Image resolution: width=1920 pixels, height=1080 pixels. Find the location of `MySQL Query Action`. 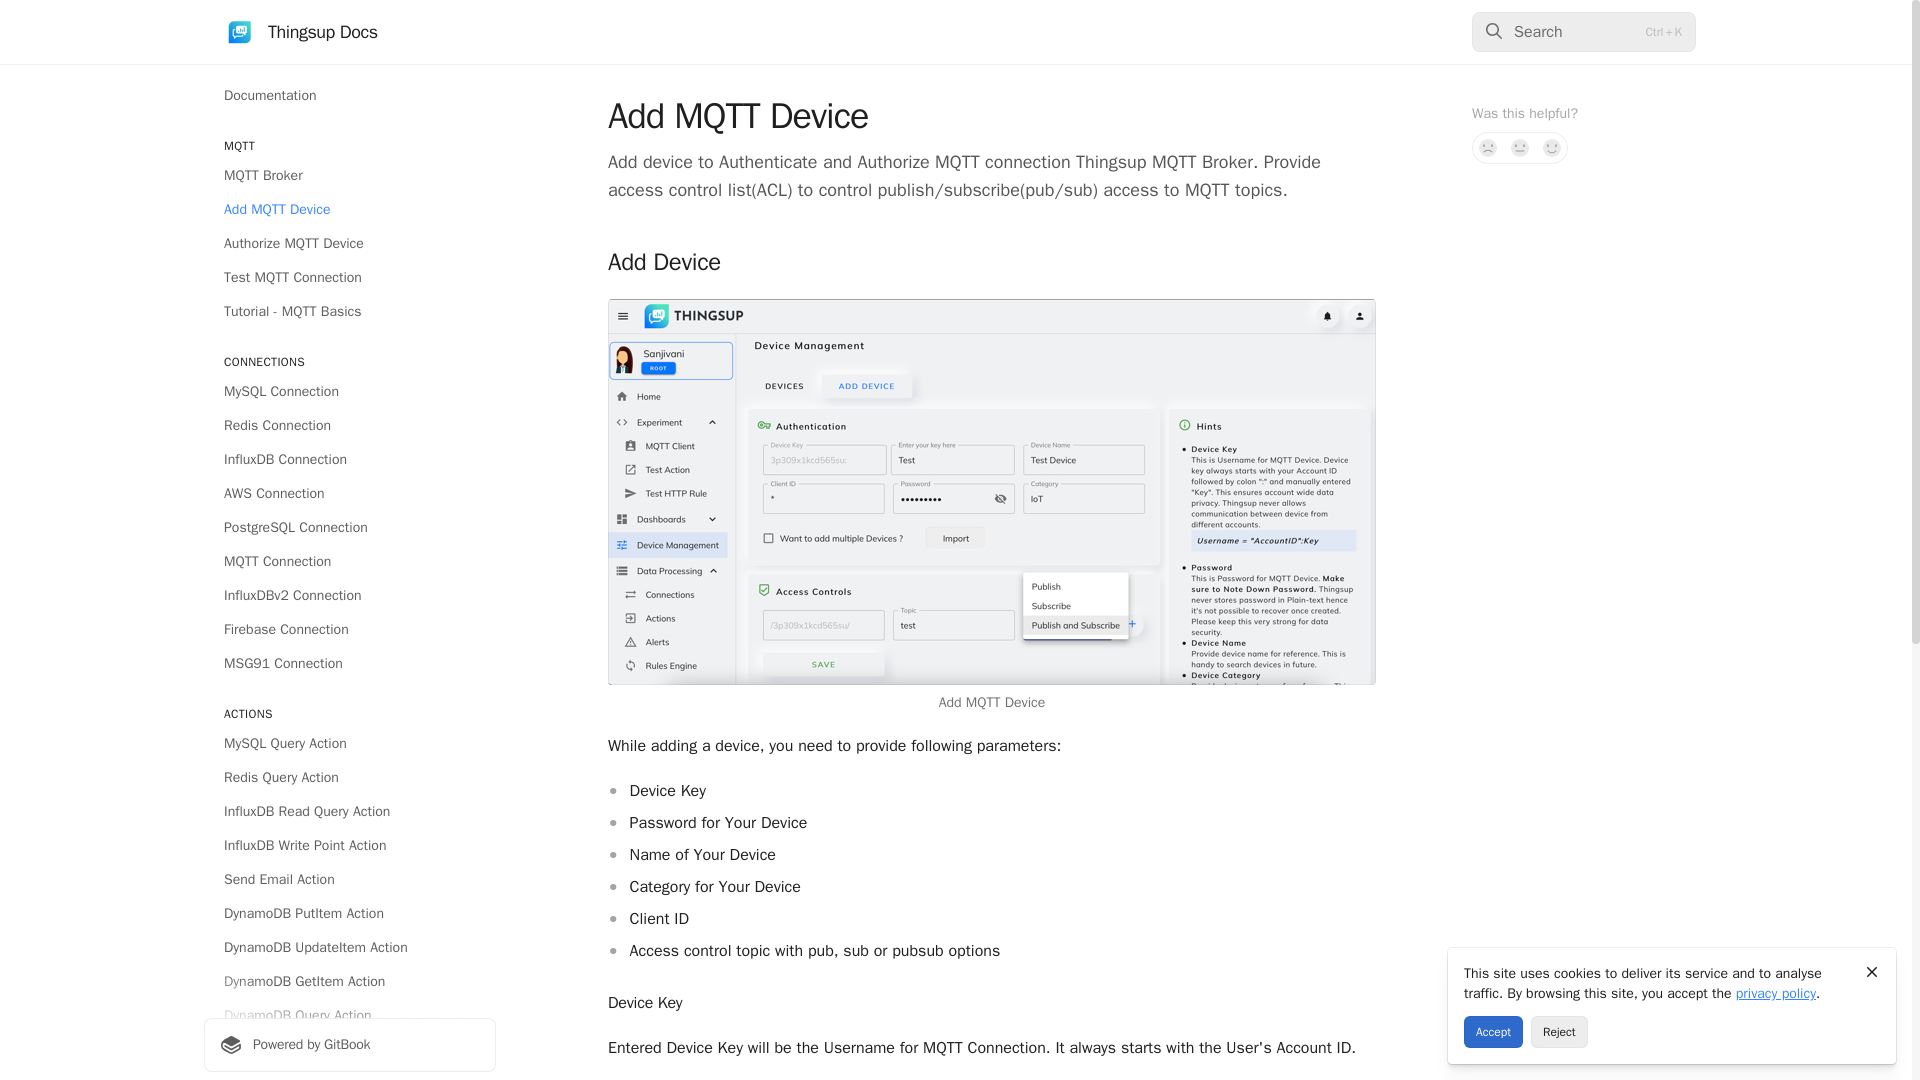

MySQL Query Action is located at coordinates (349, 744).